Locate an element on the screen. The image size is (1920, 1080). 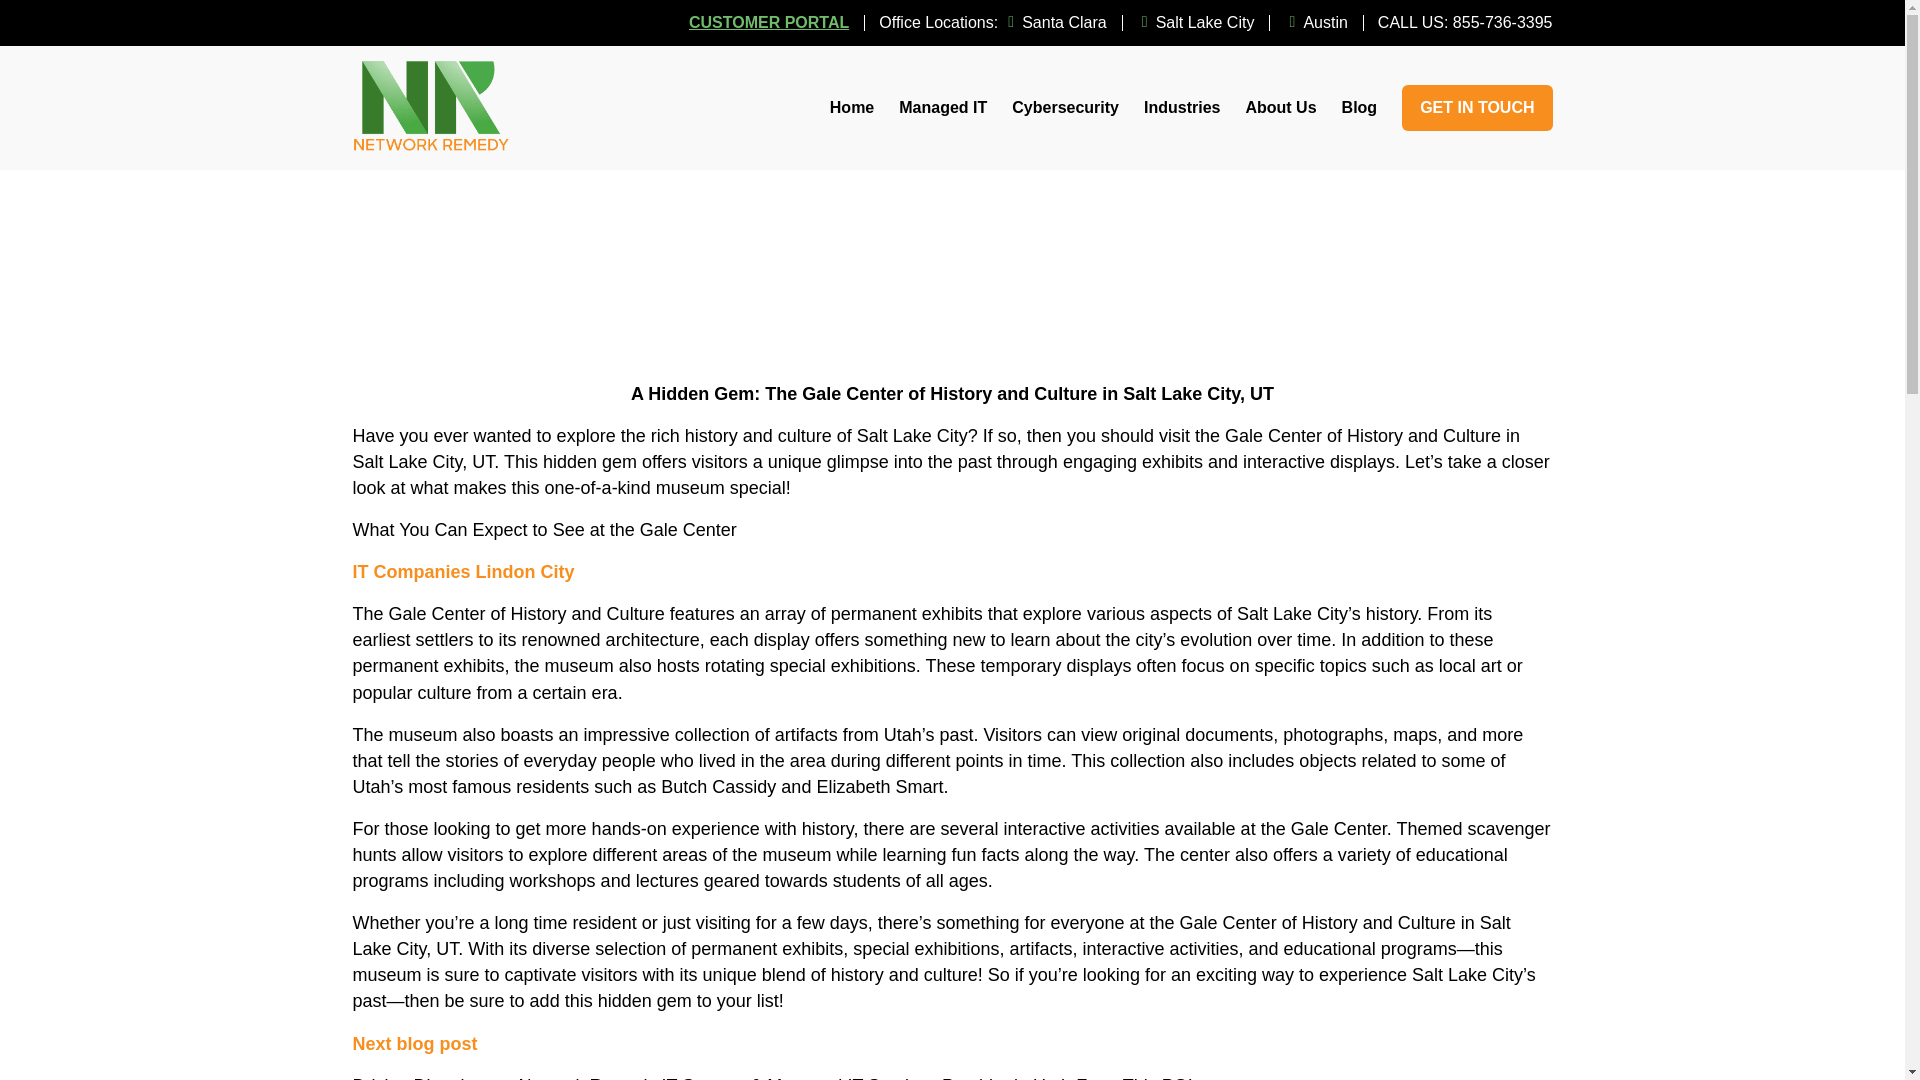
Cybersecurity is located at coordinates (1065, 108).